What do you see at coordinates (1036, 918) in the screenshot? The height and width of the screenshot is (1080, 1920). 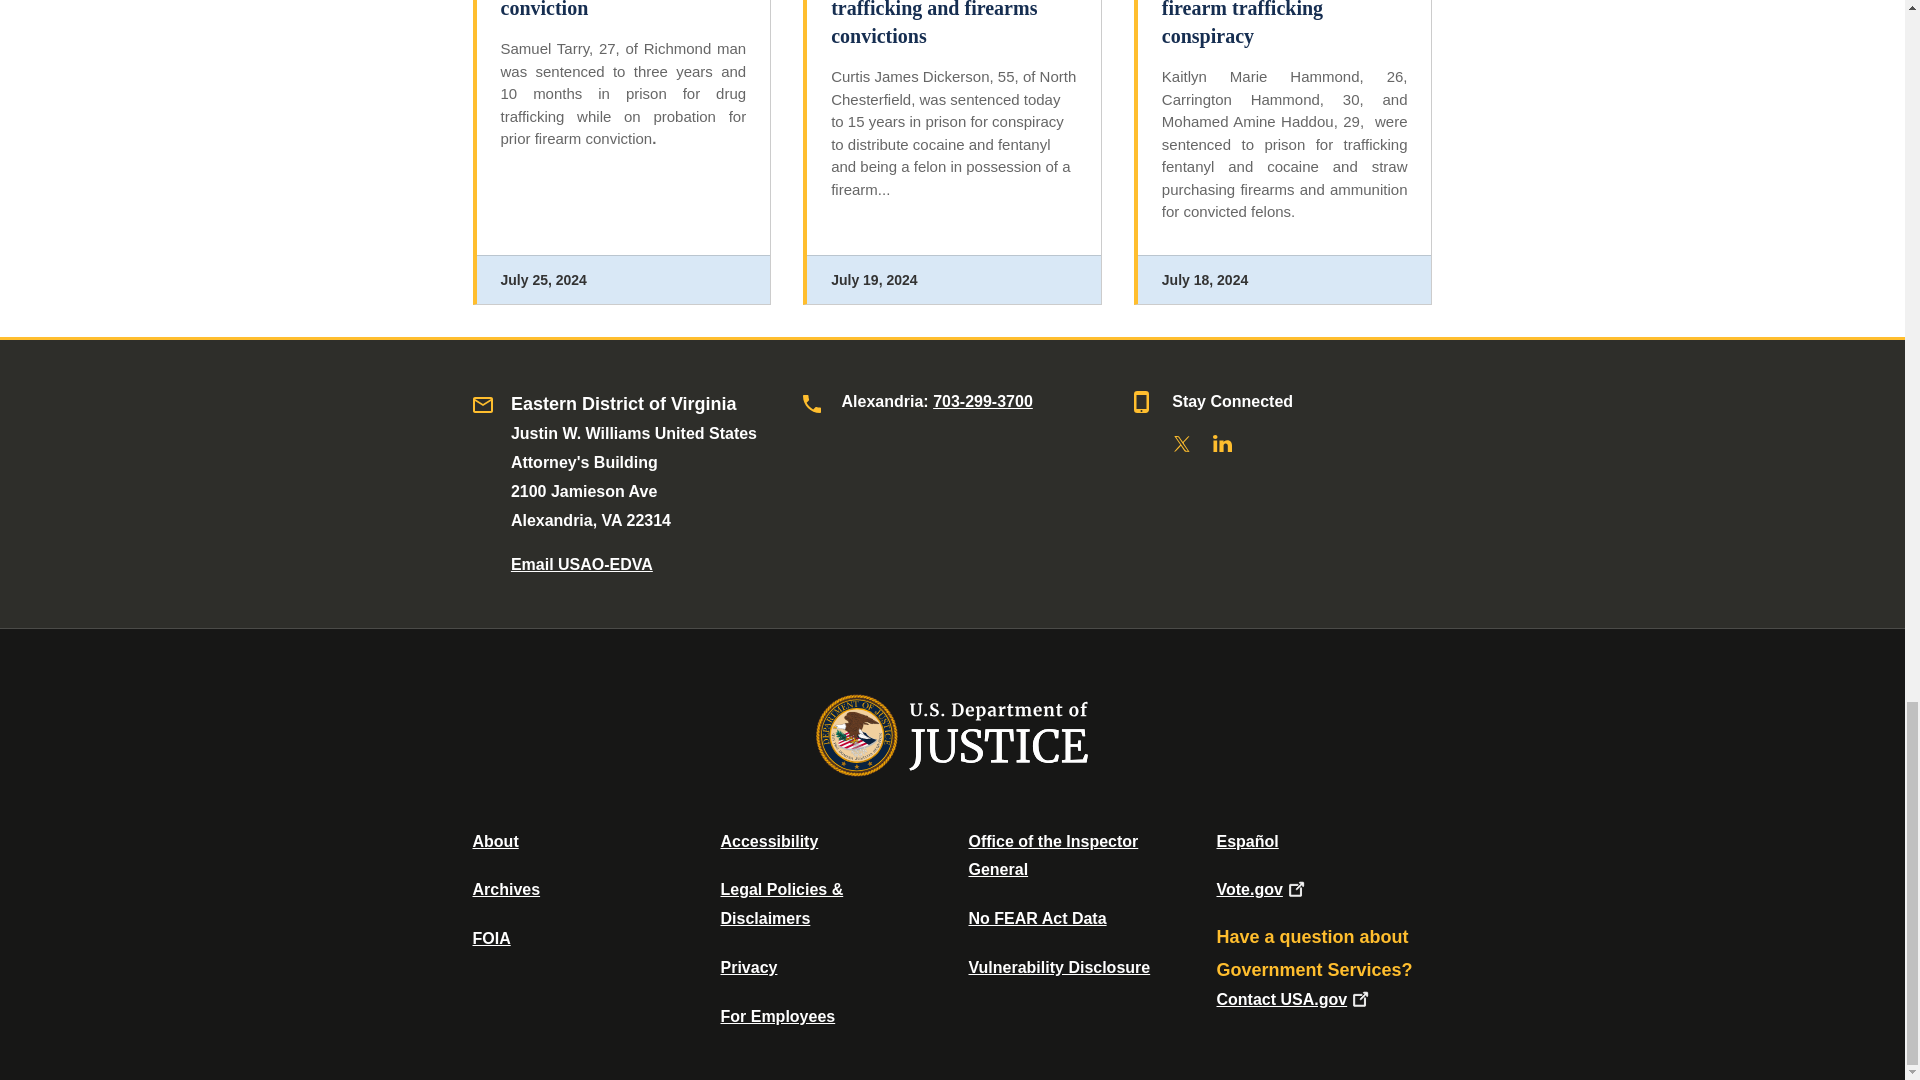 I see `Data Posted Pursuant To The No Fear Act` at bounding box center [1036, 918].